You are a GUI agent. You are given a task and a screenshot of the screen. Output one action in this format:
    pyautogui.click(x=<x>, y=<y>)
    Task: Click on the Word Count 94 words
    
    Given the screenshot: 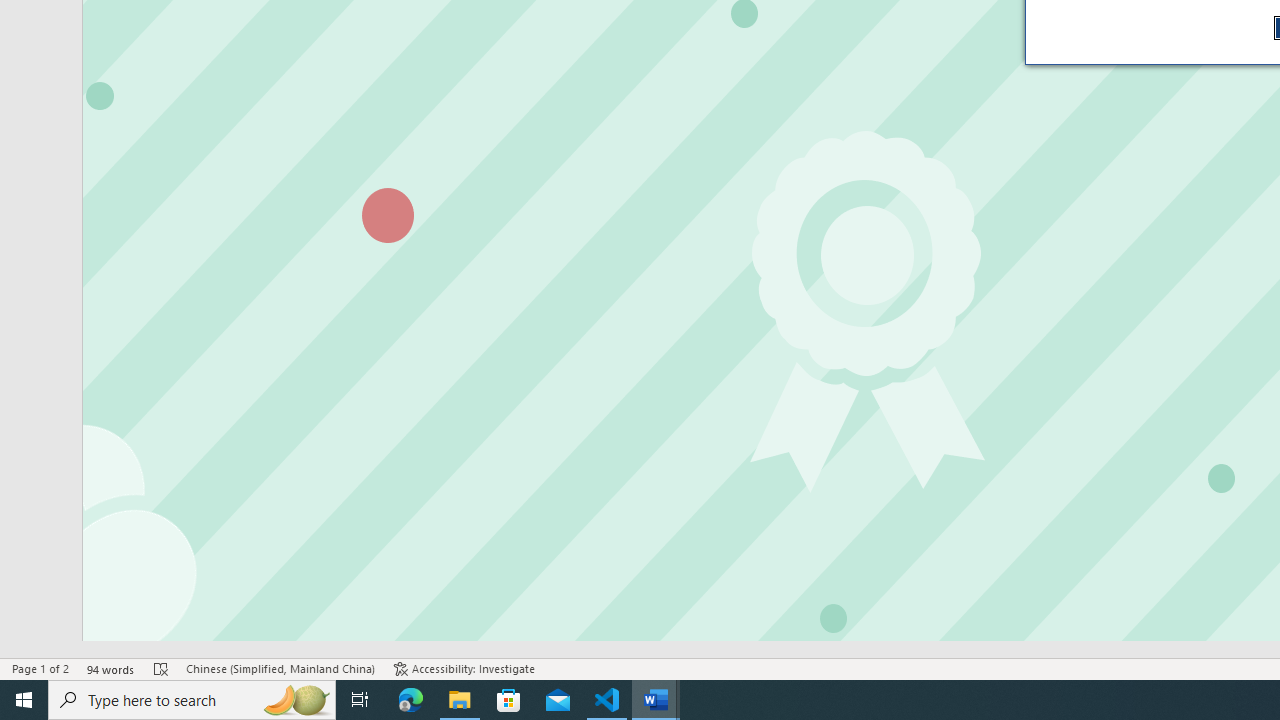 What is the action you would take?
    pyautogui.click(x=111, y=668)
    